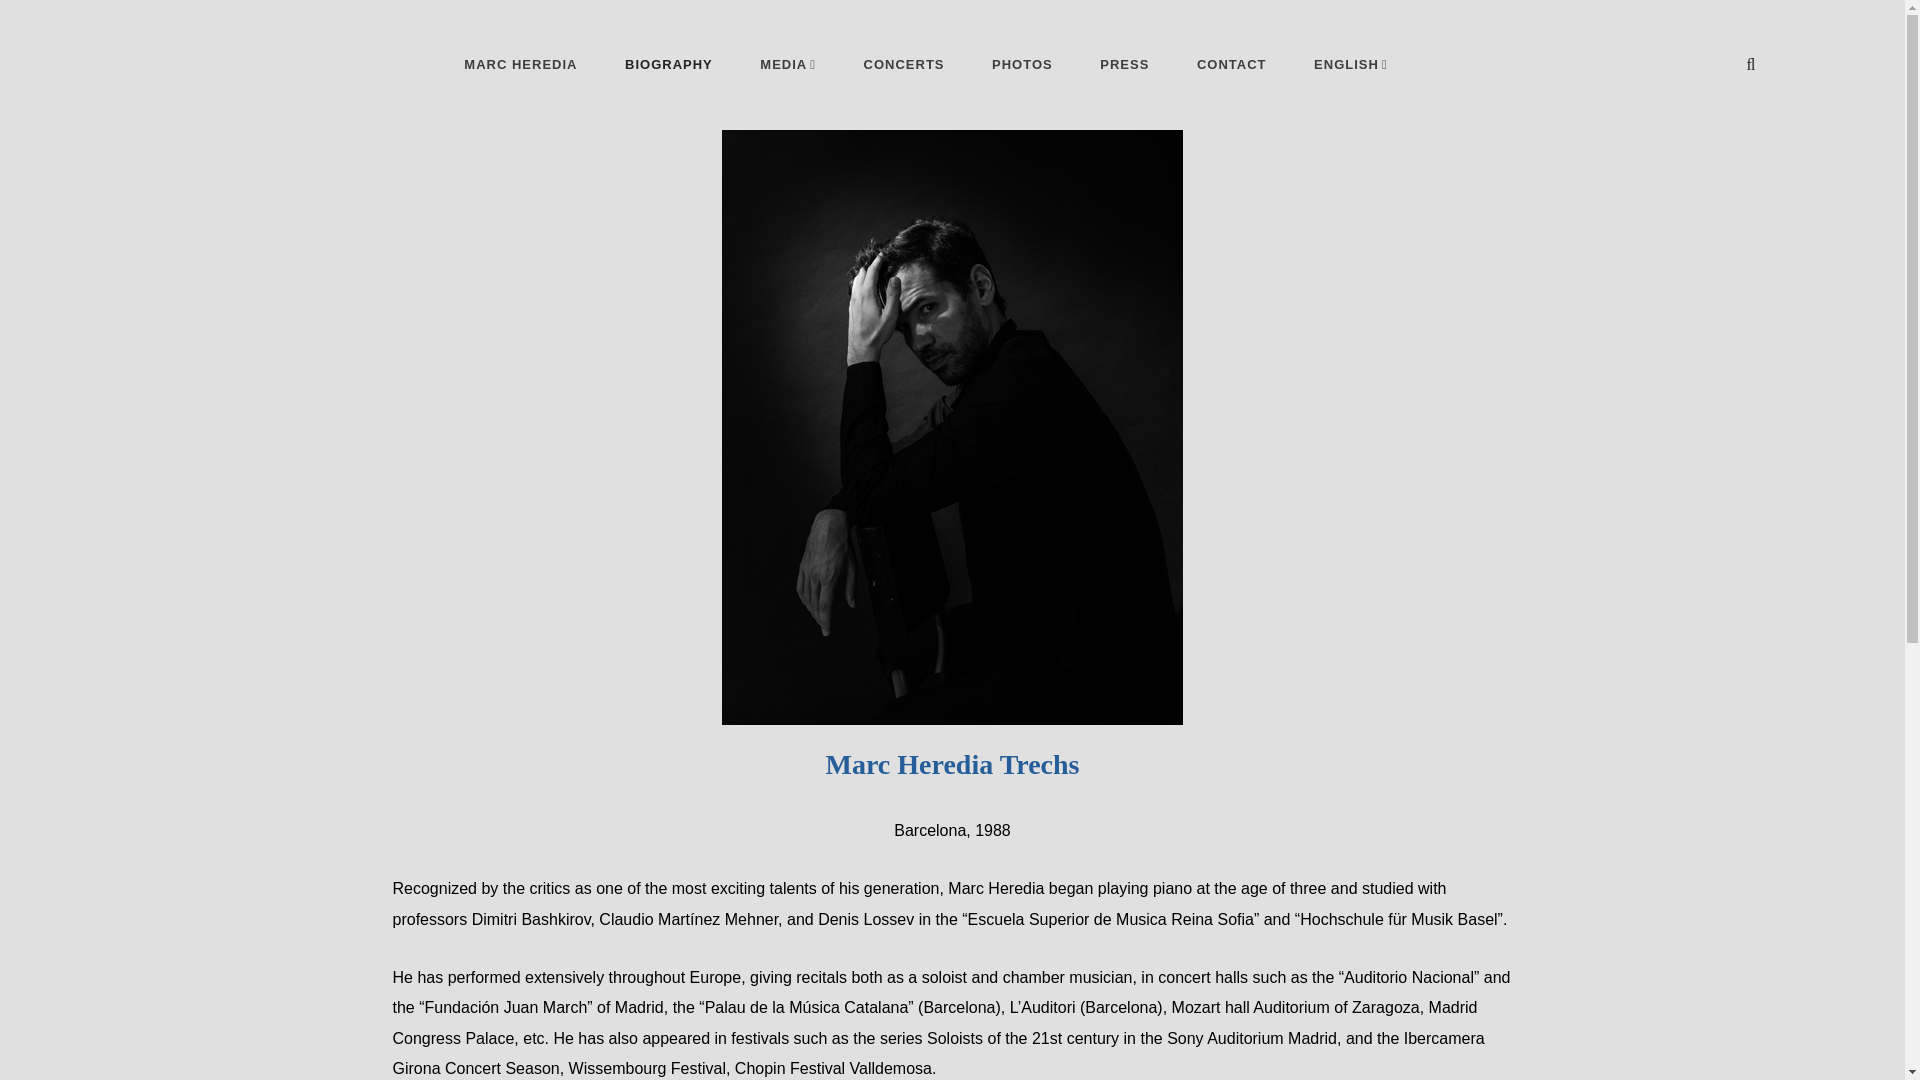 The width and height of the screenshot is (1920, 1080). I want to click on MARC HEREDIA, so click(234, 82).